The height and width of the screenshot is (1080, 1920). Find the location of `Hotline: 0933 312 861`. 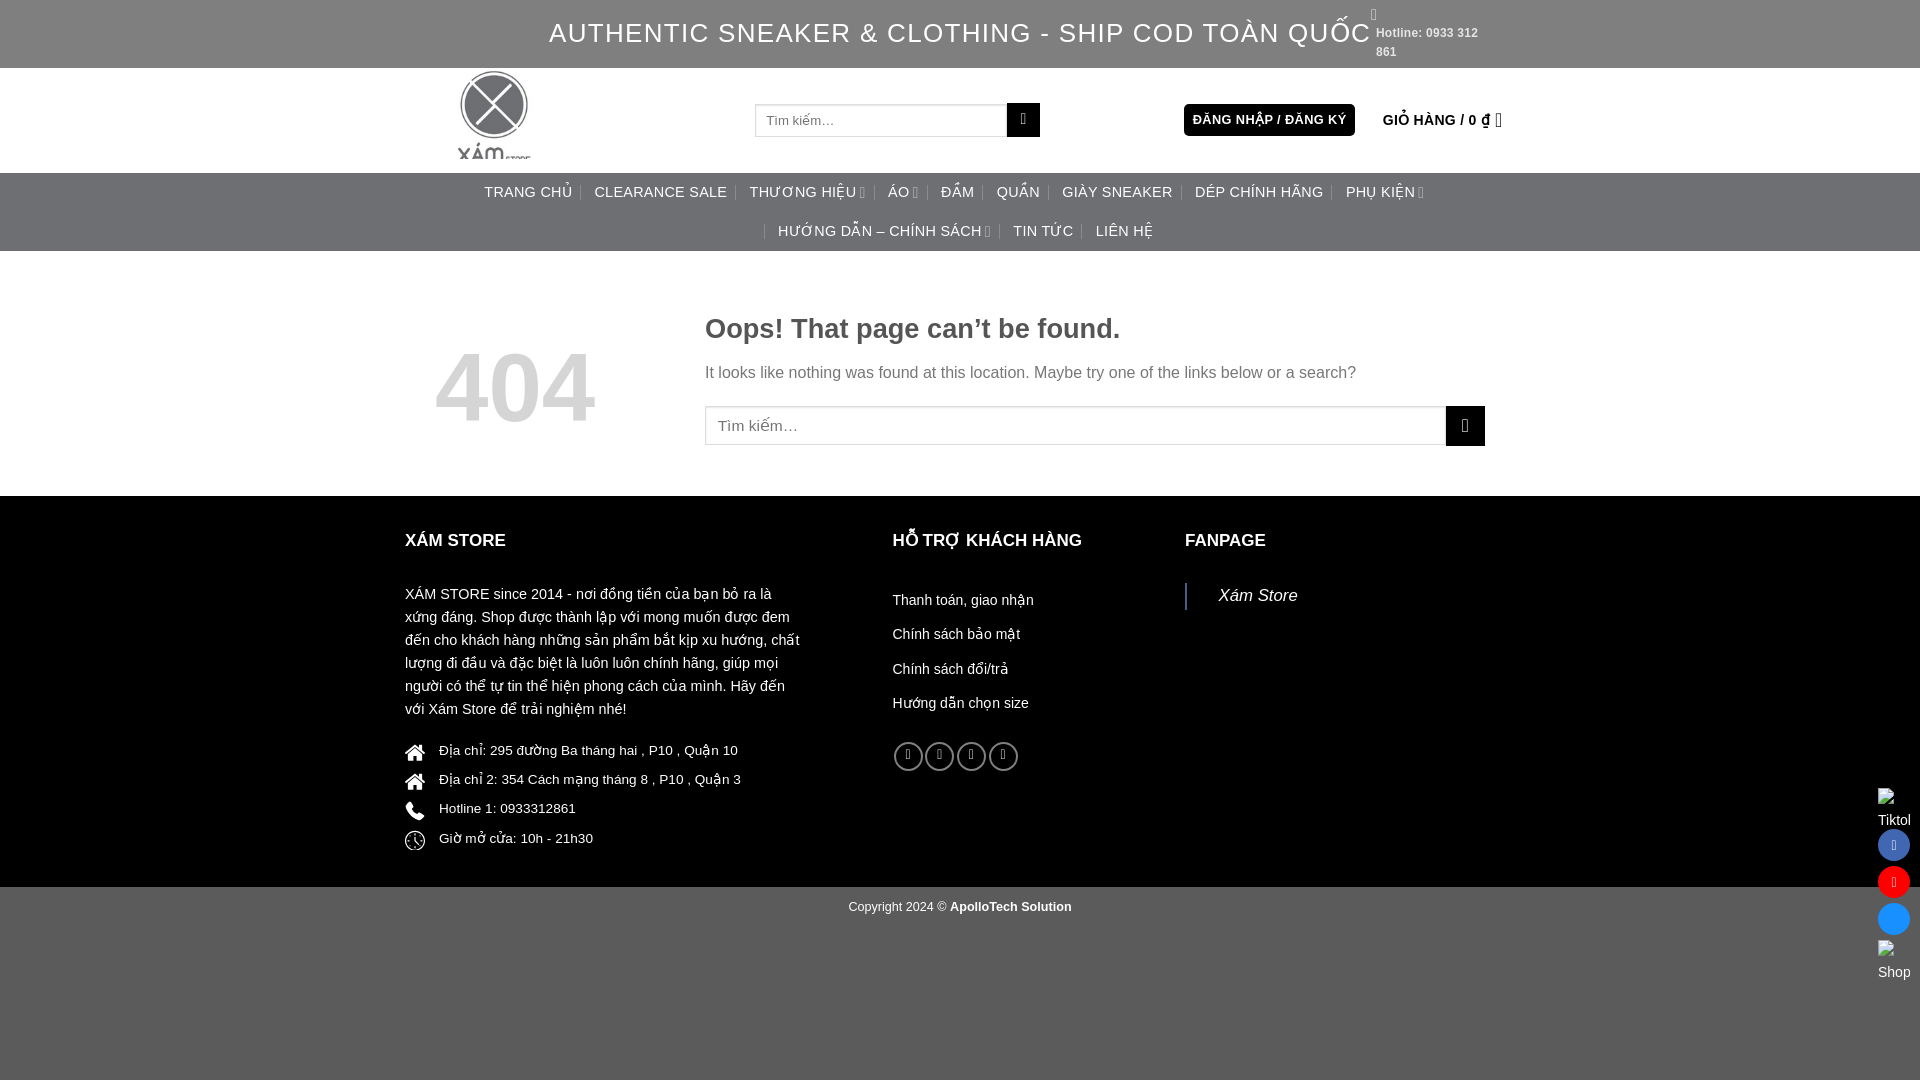

Hotline: 0933 312 861 is located at coordinates (1427, 34).